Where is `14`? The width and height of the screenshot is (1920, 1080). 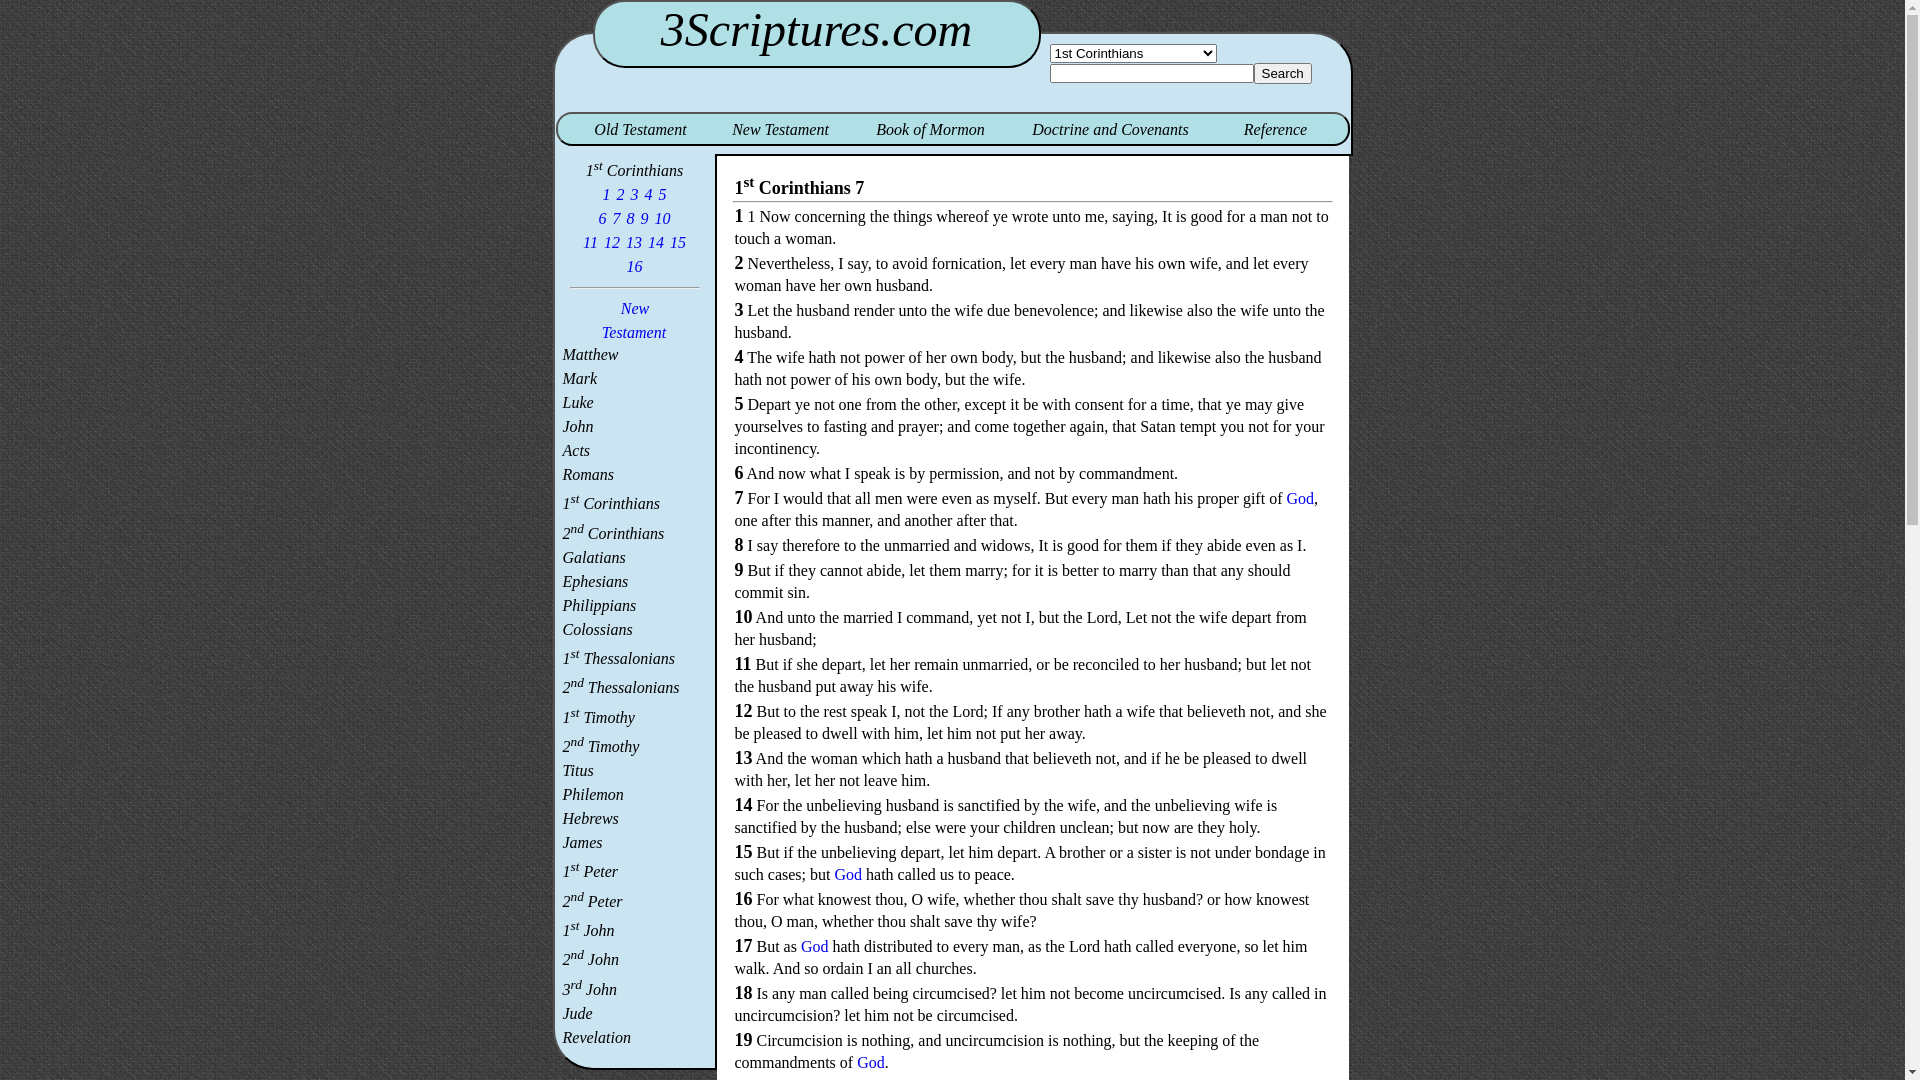
14 is located at coordinates (656, 242).